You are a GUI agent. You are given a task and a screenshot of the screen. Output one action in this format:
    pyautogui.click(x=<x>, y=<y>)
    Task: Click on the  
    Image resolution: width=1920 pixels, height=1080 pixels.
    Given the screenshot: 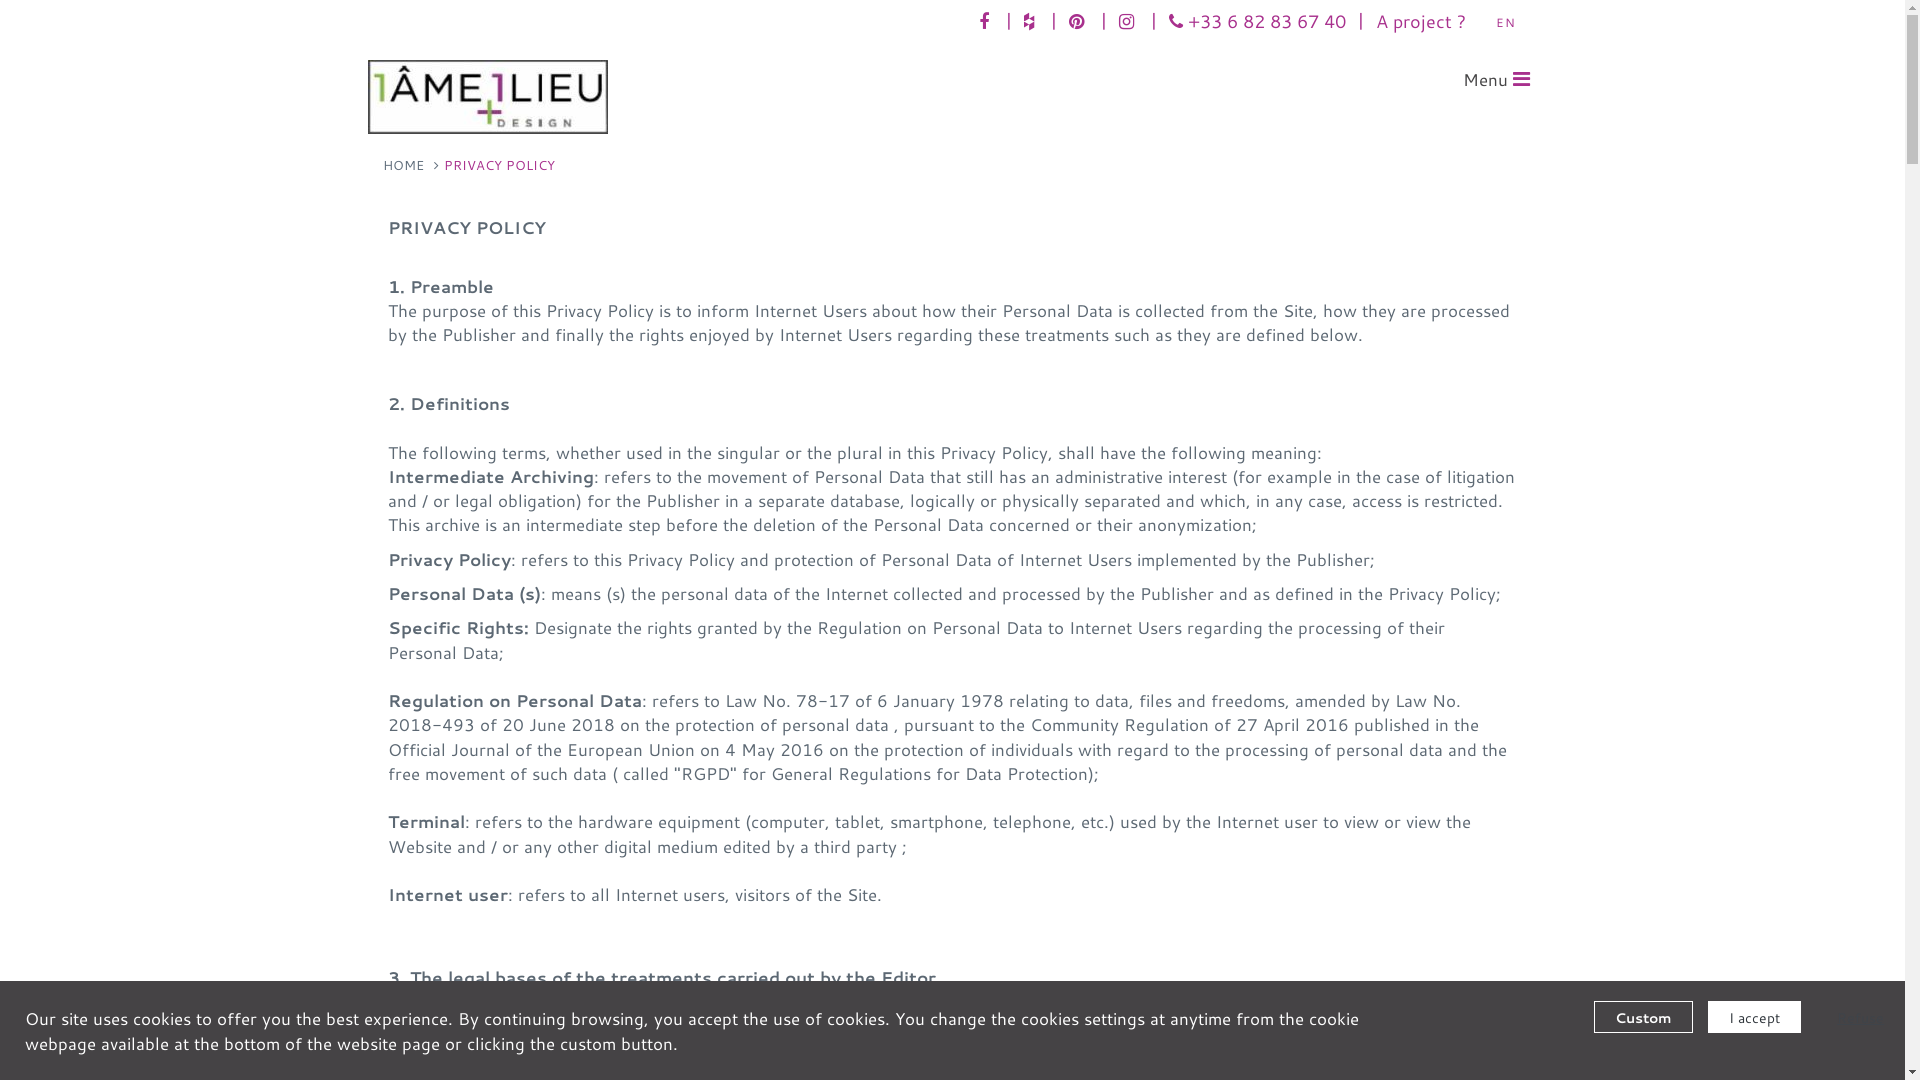 What is the action you would take?
    pyautogui.click(x=1078, y=21)
    